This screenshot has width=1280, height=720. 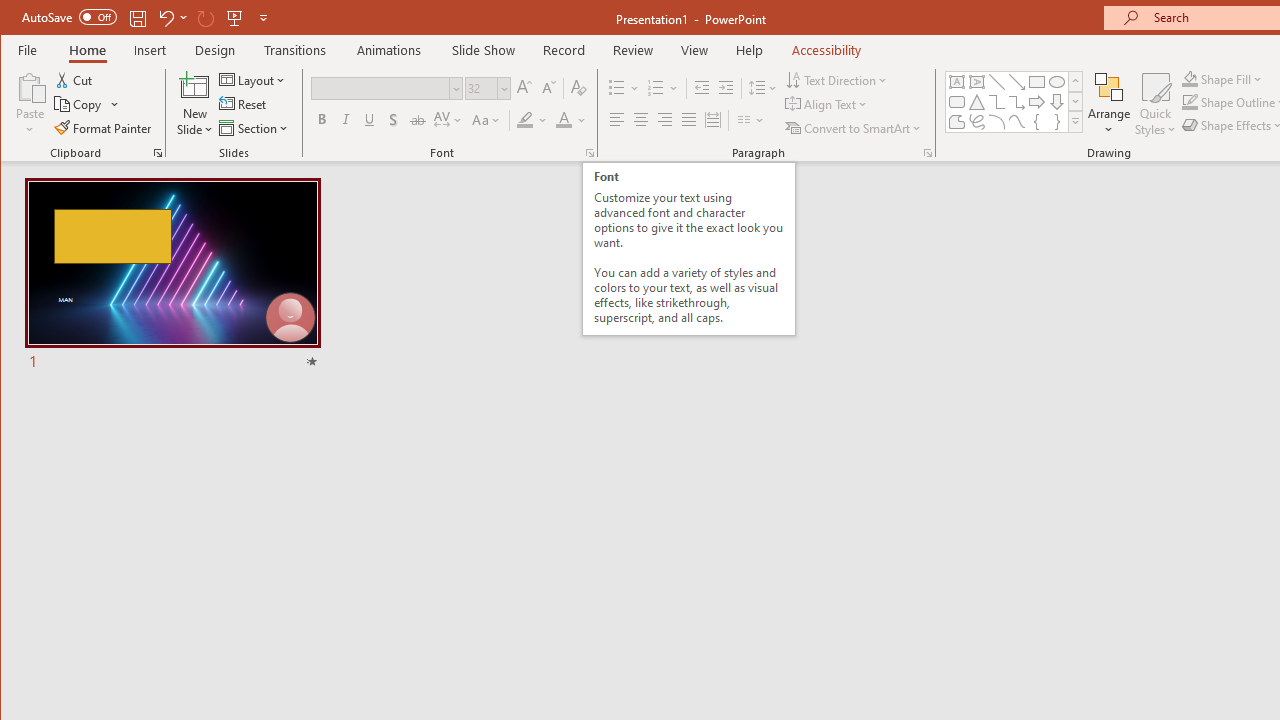 What do you see at coordinates (1189, 78) in the screenshot?
I see `Shape Fill Orange, Accent 2` at bounding box center [1189, 78].